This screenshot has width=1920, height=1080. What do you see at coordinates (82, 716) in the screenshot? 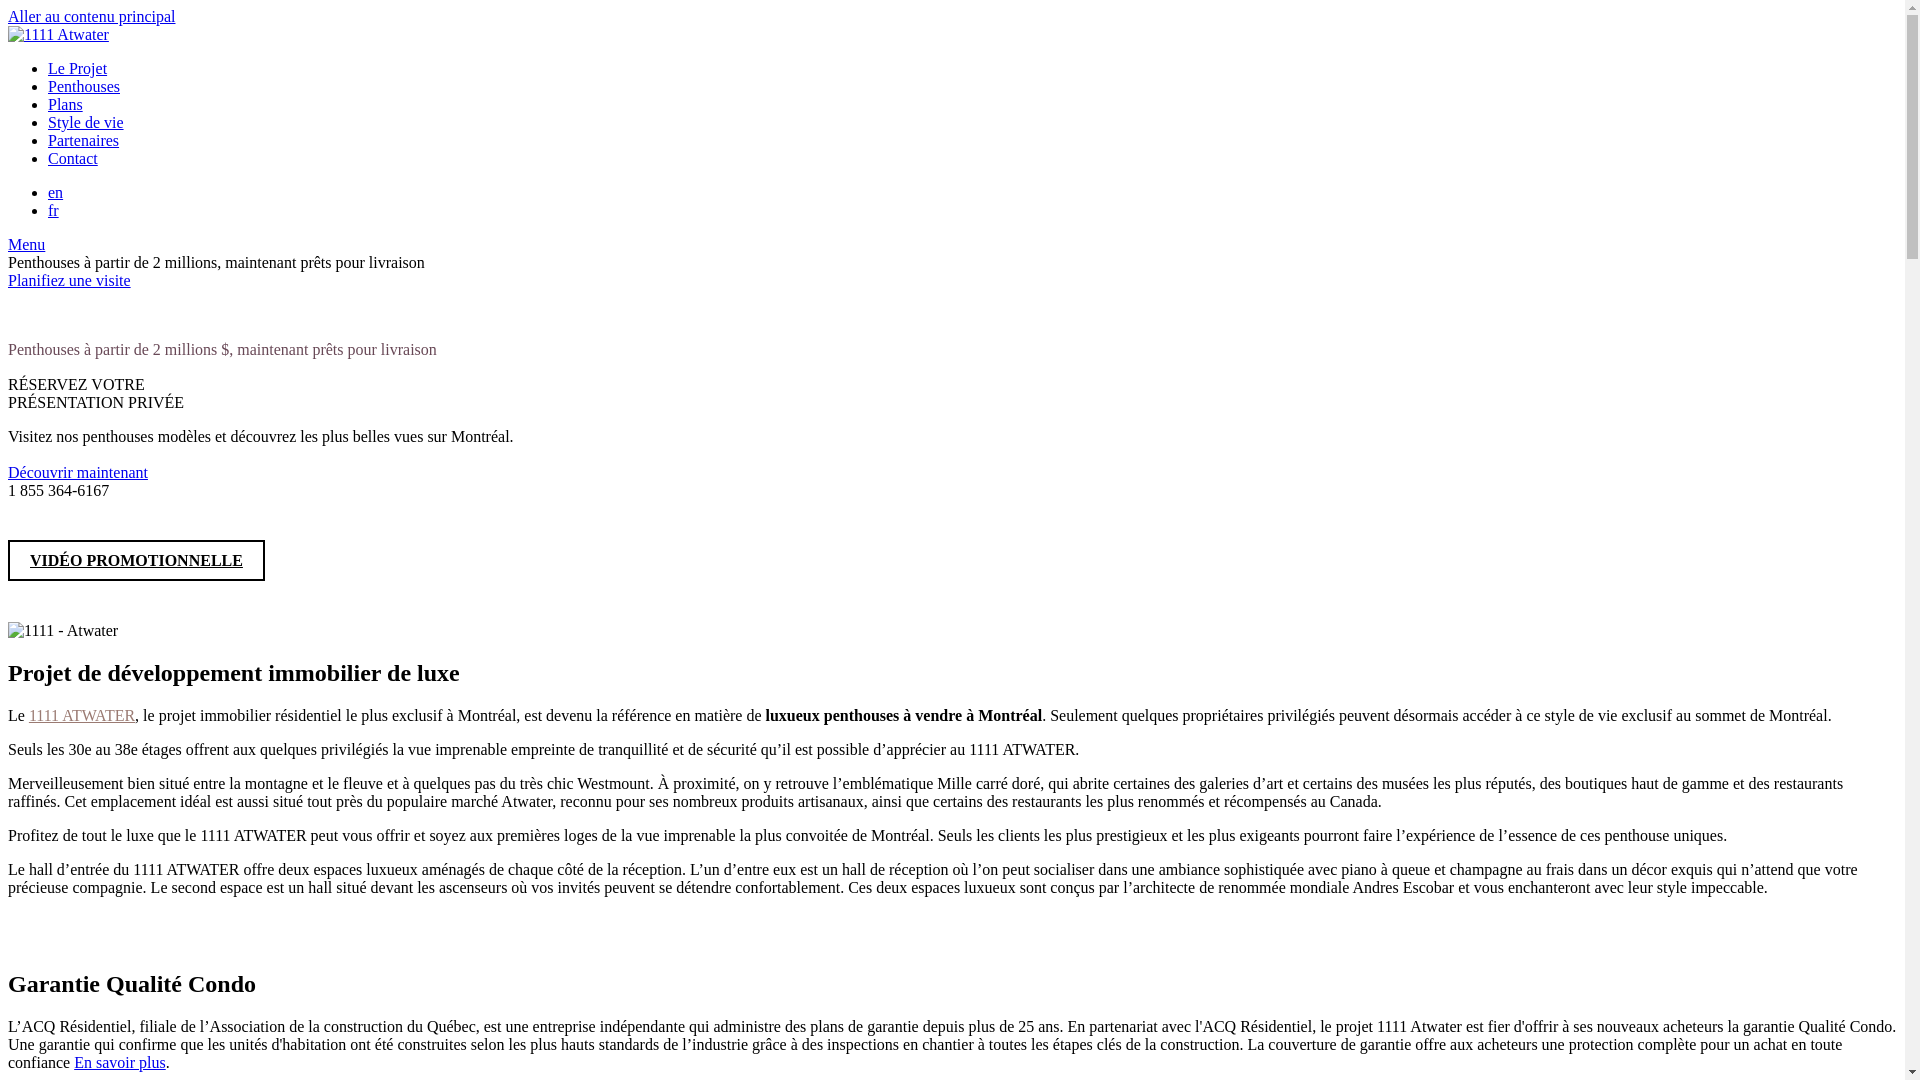
I see `1111 ATWATER` at bounding box center [82, 716].